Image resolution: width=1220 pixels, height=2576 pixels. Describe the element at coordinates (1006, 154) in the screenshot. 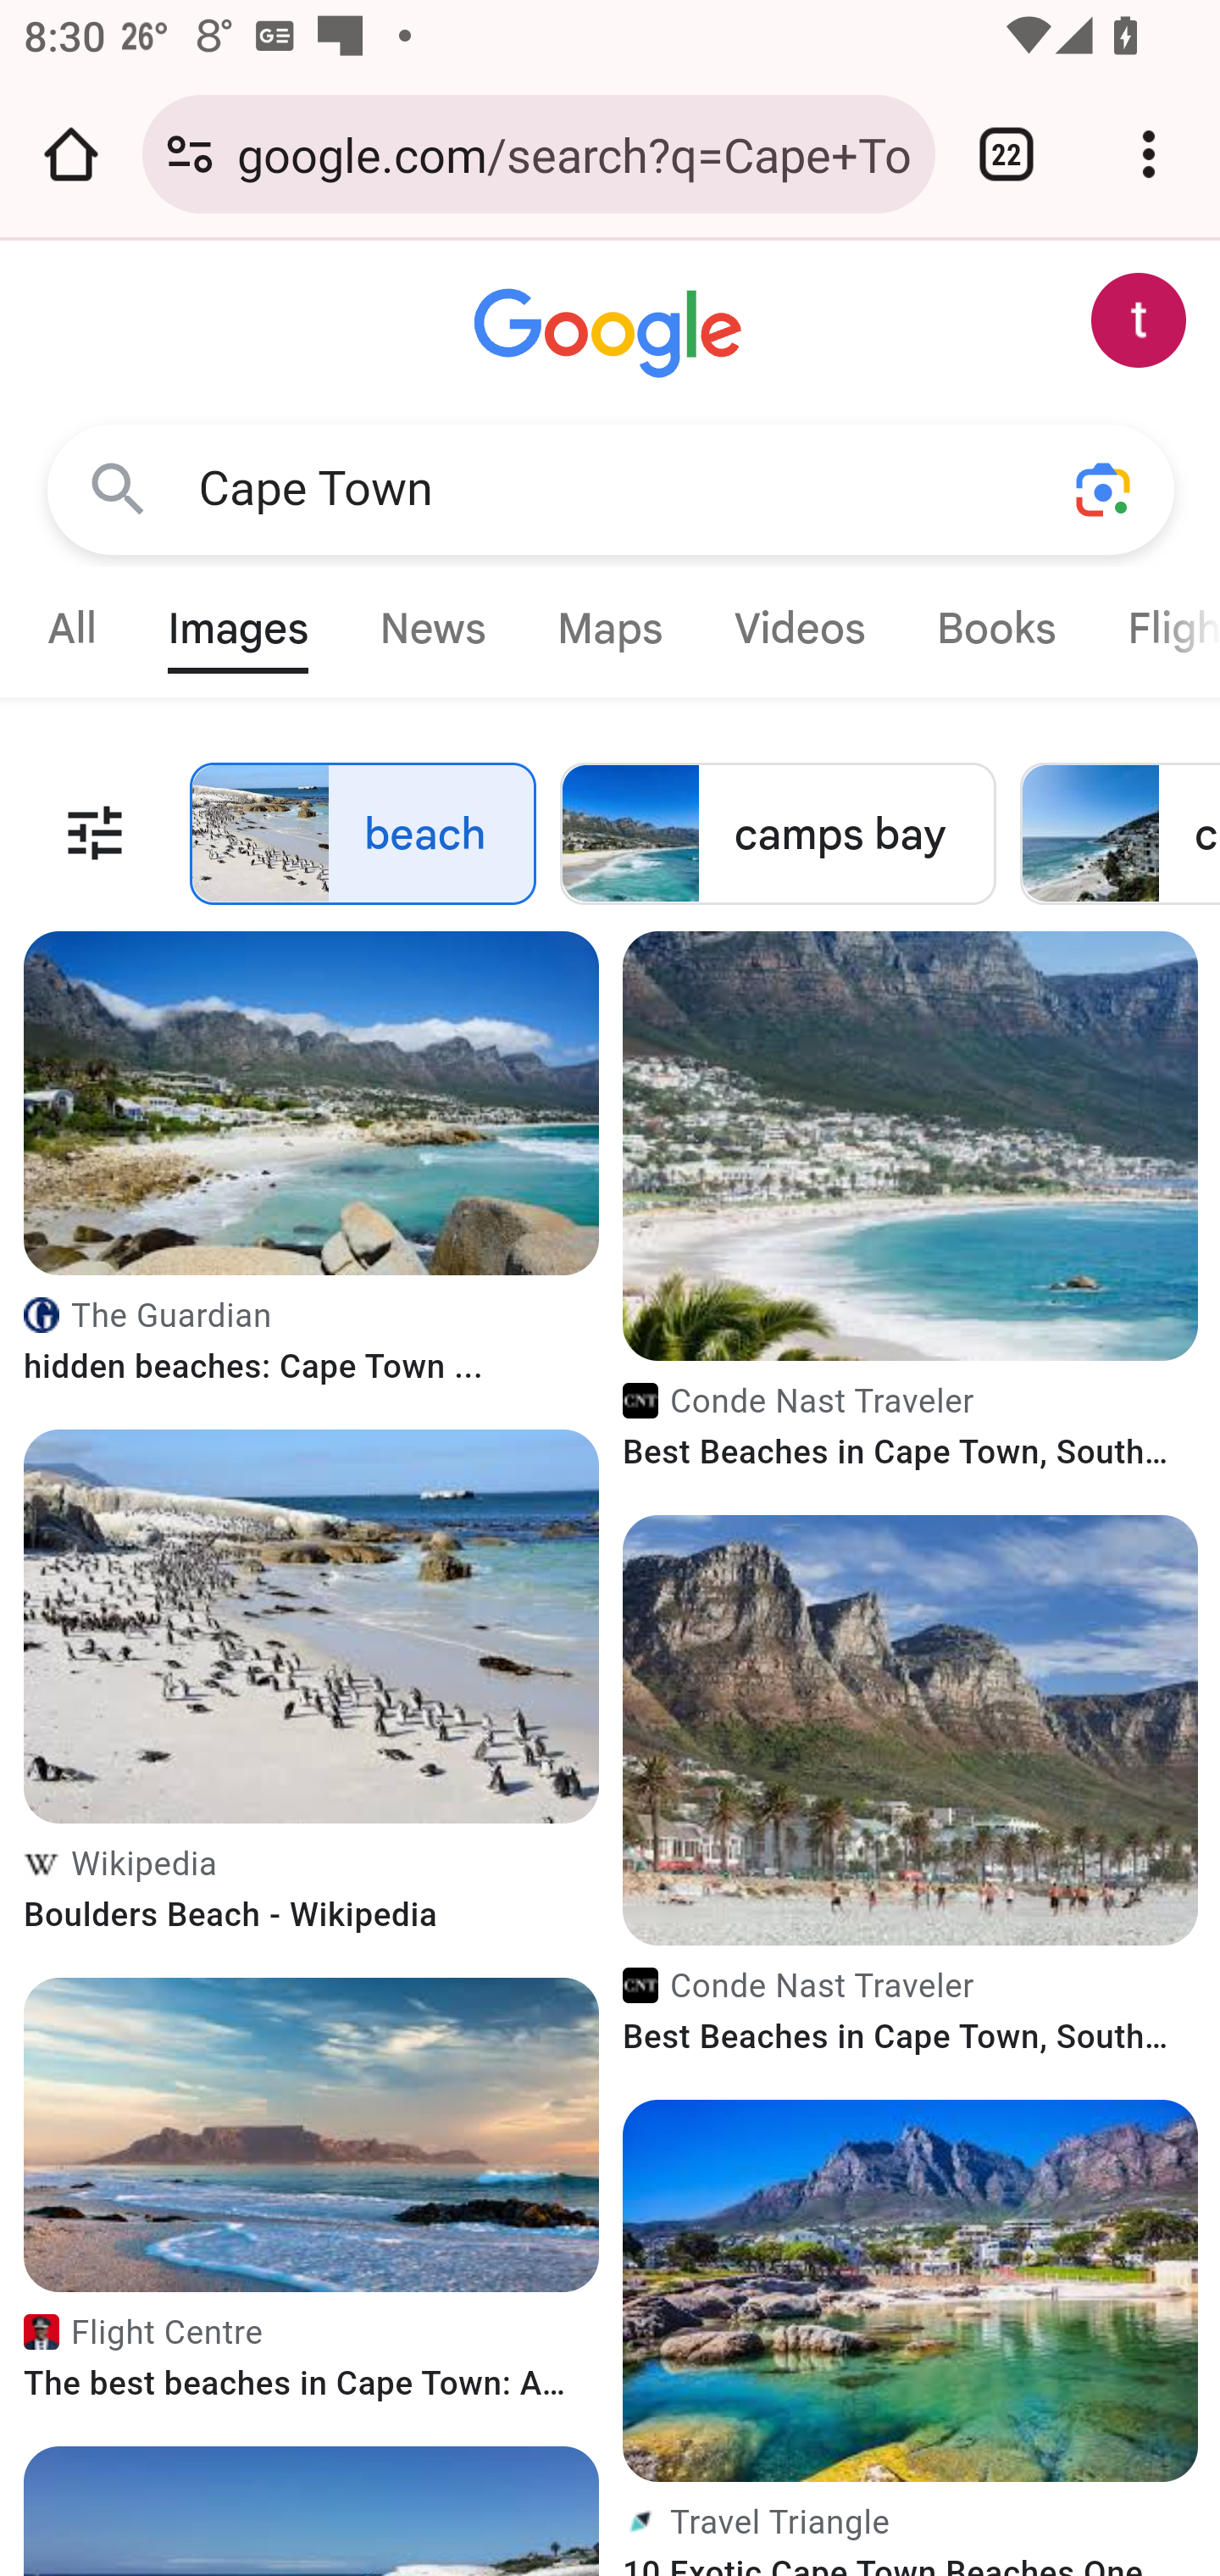

I see `Switch or close tabs` at that location.